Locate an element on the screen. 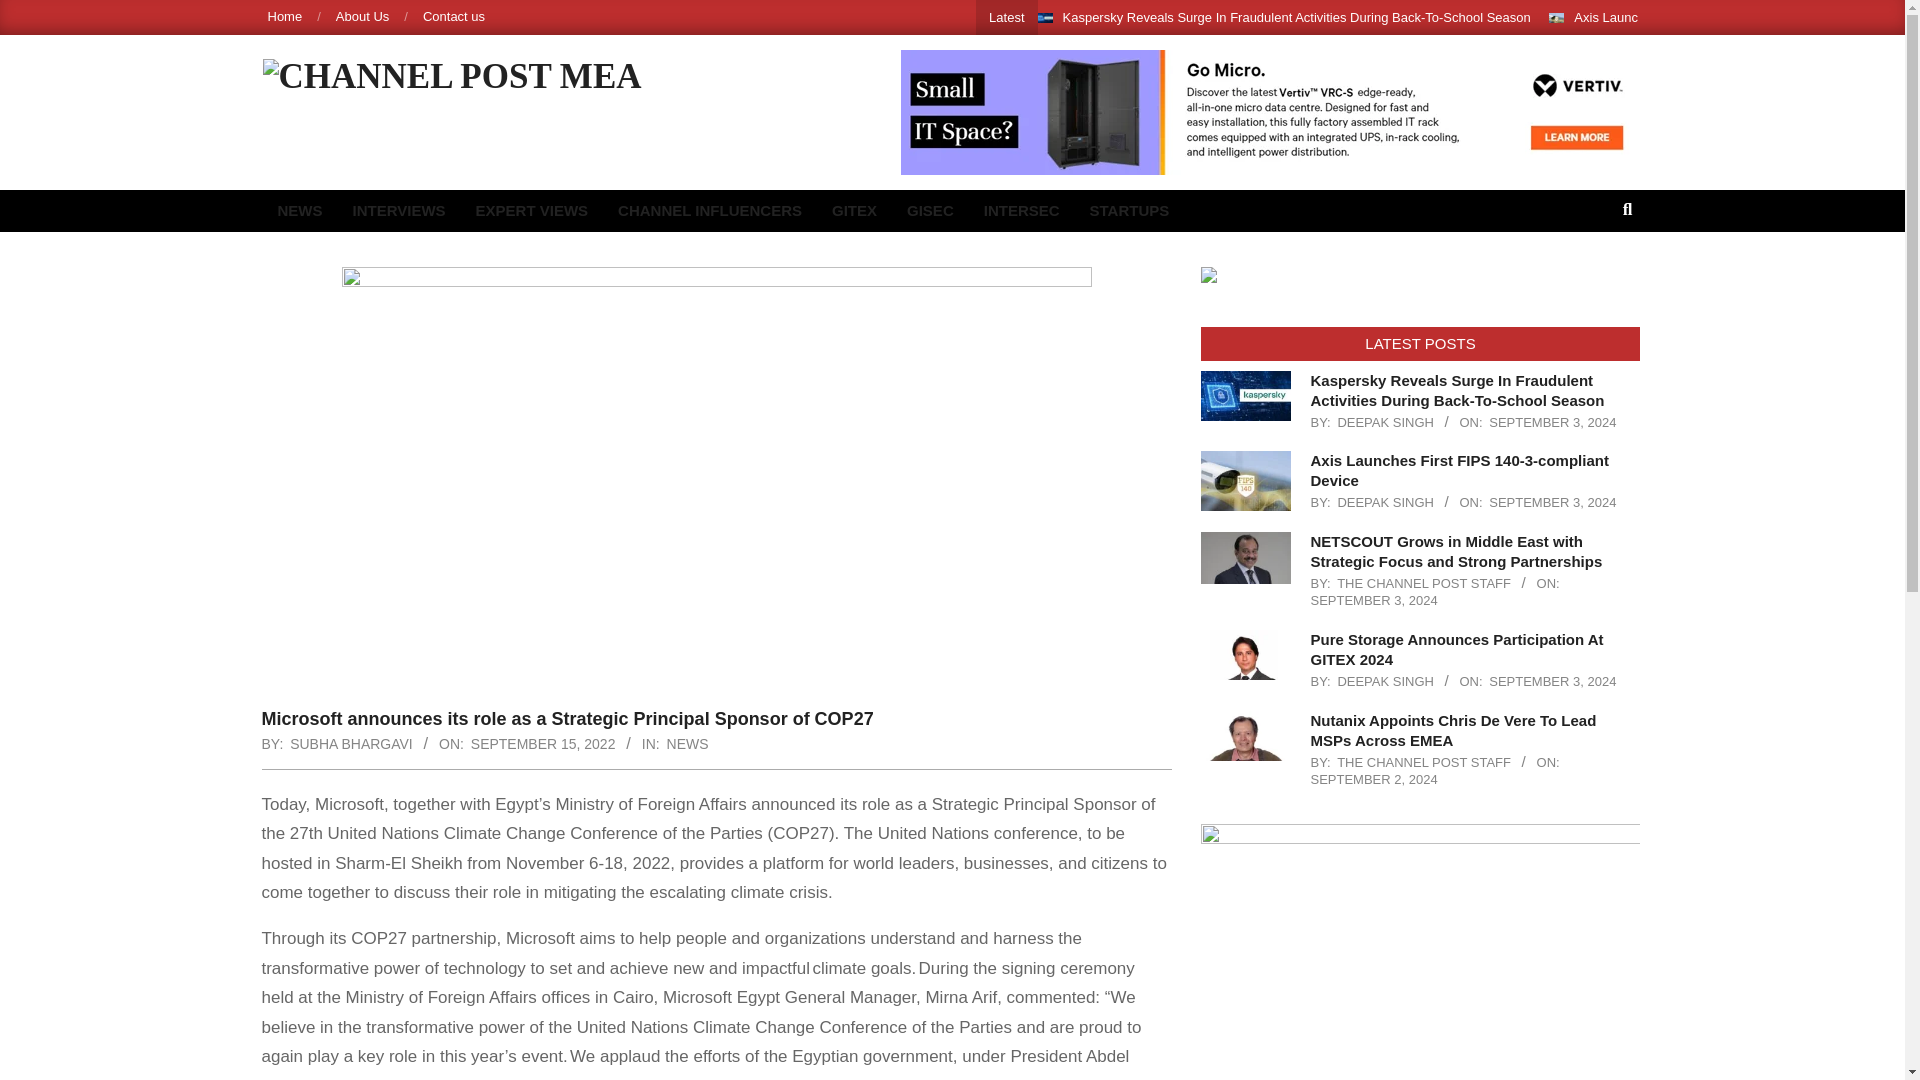 The image size is (1920, 1080). Tuesday, September 3, 2024, 1:26 pm is located at coordinates (1552, 502).